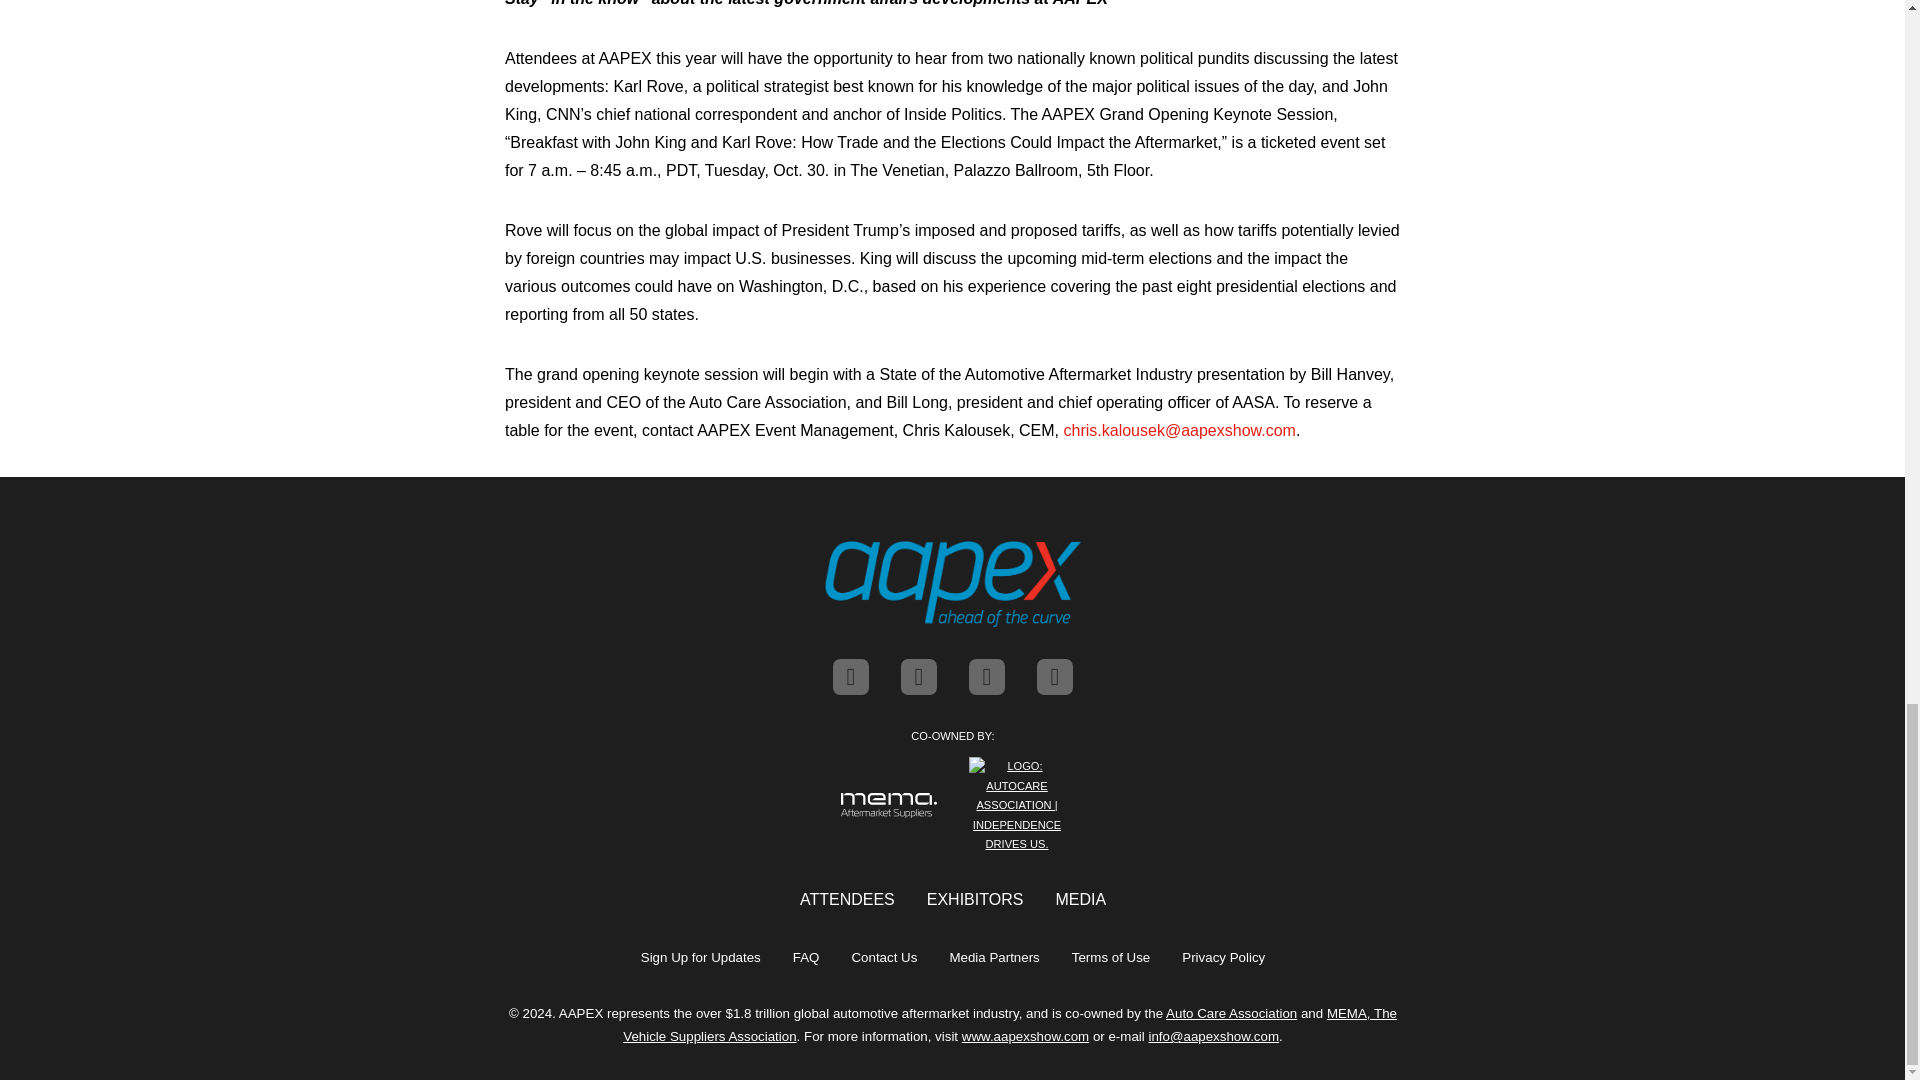 Image resolution: width=1920 pixels, height=1080 pixels. Describe the element at coordinates (951, 584) in the screenshot. I see `AAPEX 2024` at that location.